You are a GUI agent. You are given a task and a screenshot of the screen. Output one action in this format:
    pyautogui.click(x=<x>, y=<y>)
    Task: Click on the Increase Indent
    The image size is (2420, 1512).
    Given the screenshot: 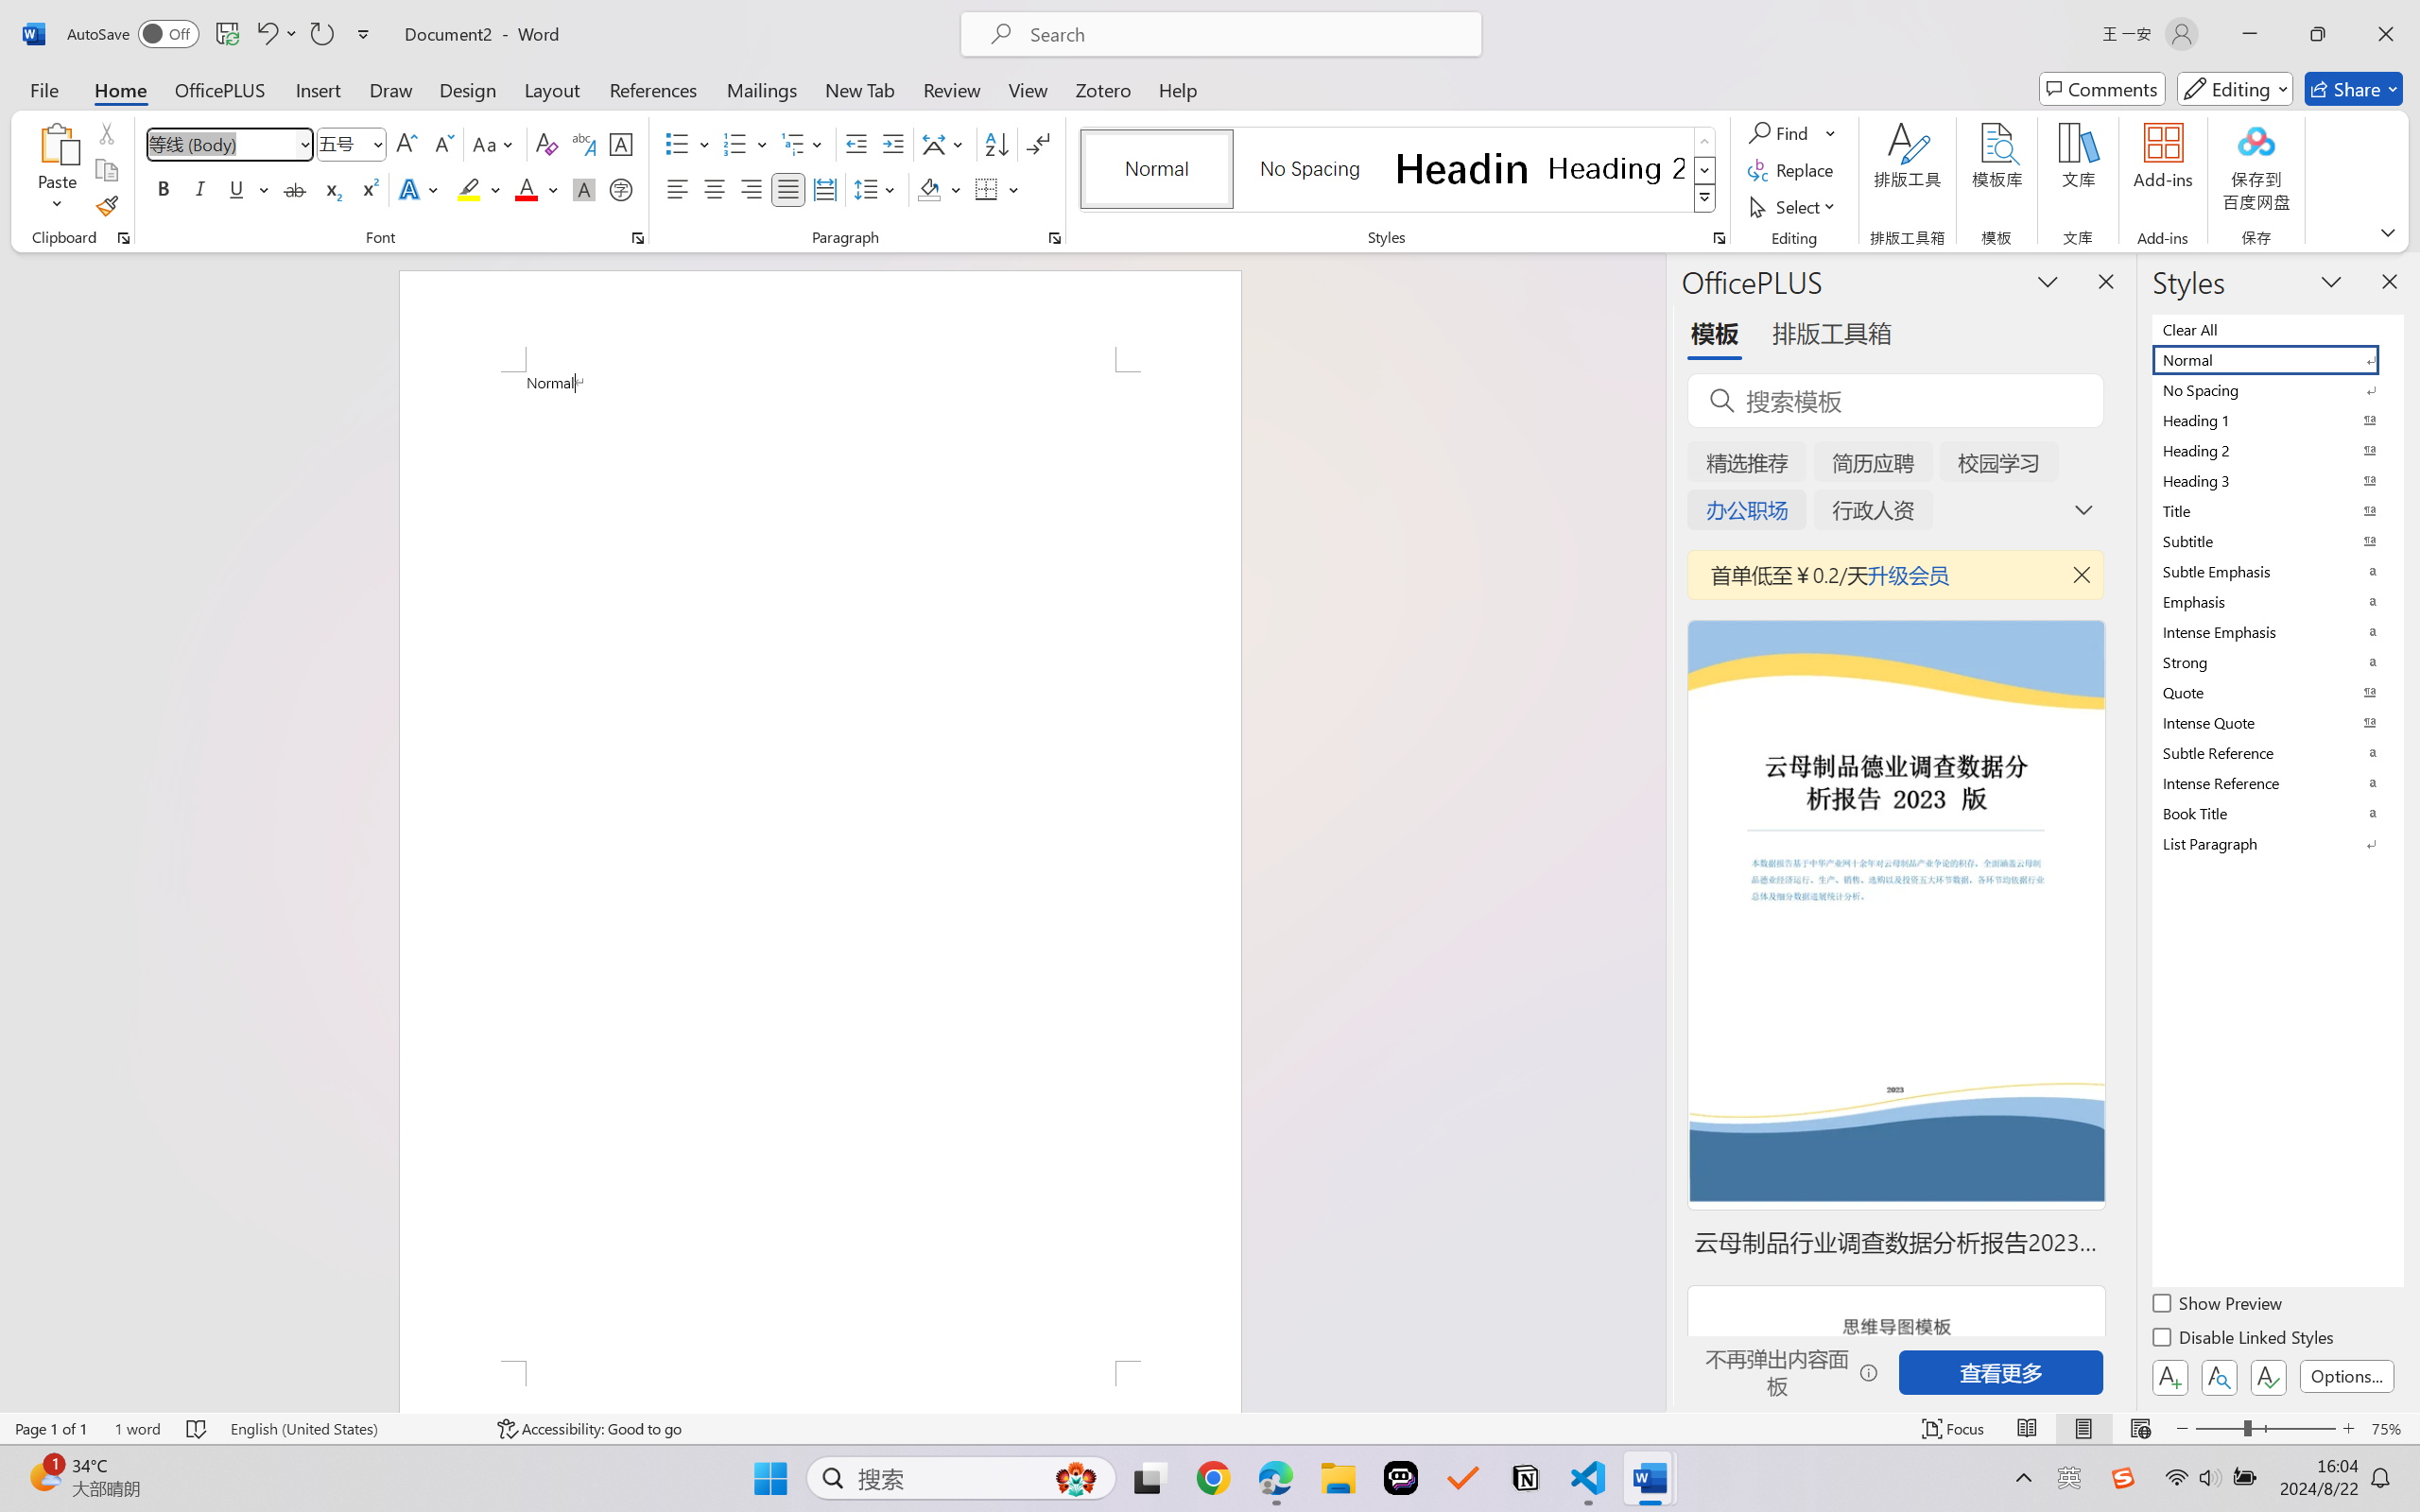 What is the action you would take?
    pyautogui.click(x=892, y=144)
    